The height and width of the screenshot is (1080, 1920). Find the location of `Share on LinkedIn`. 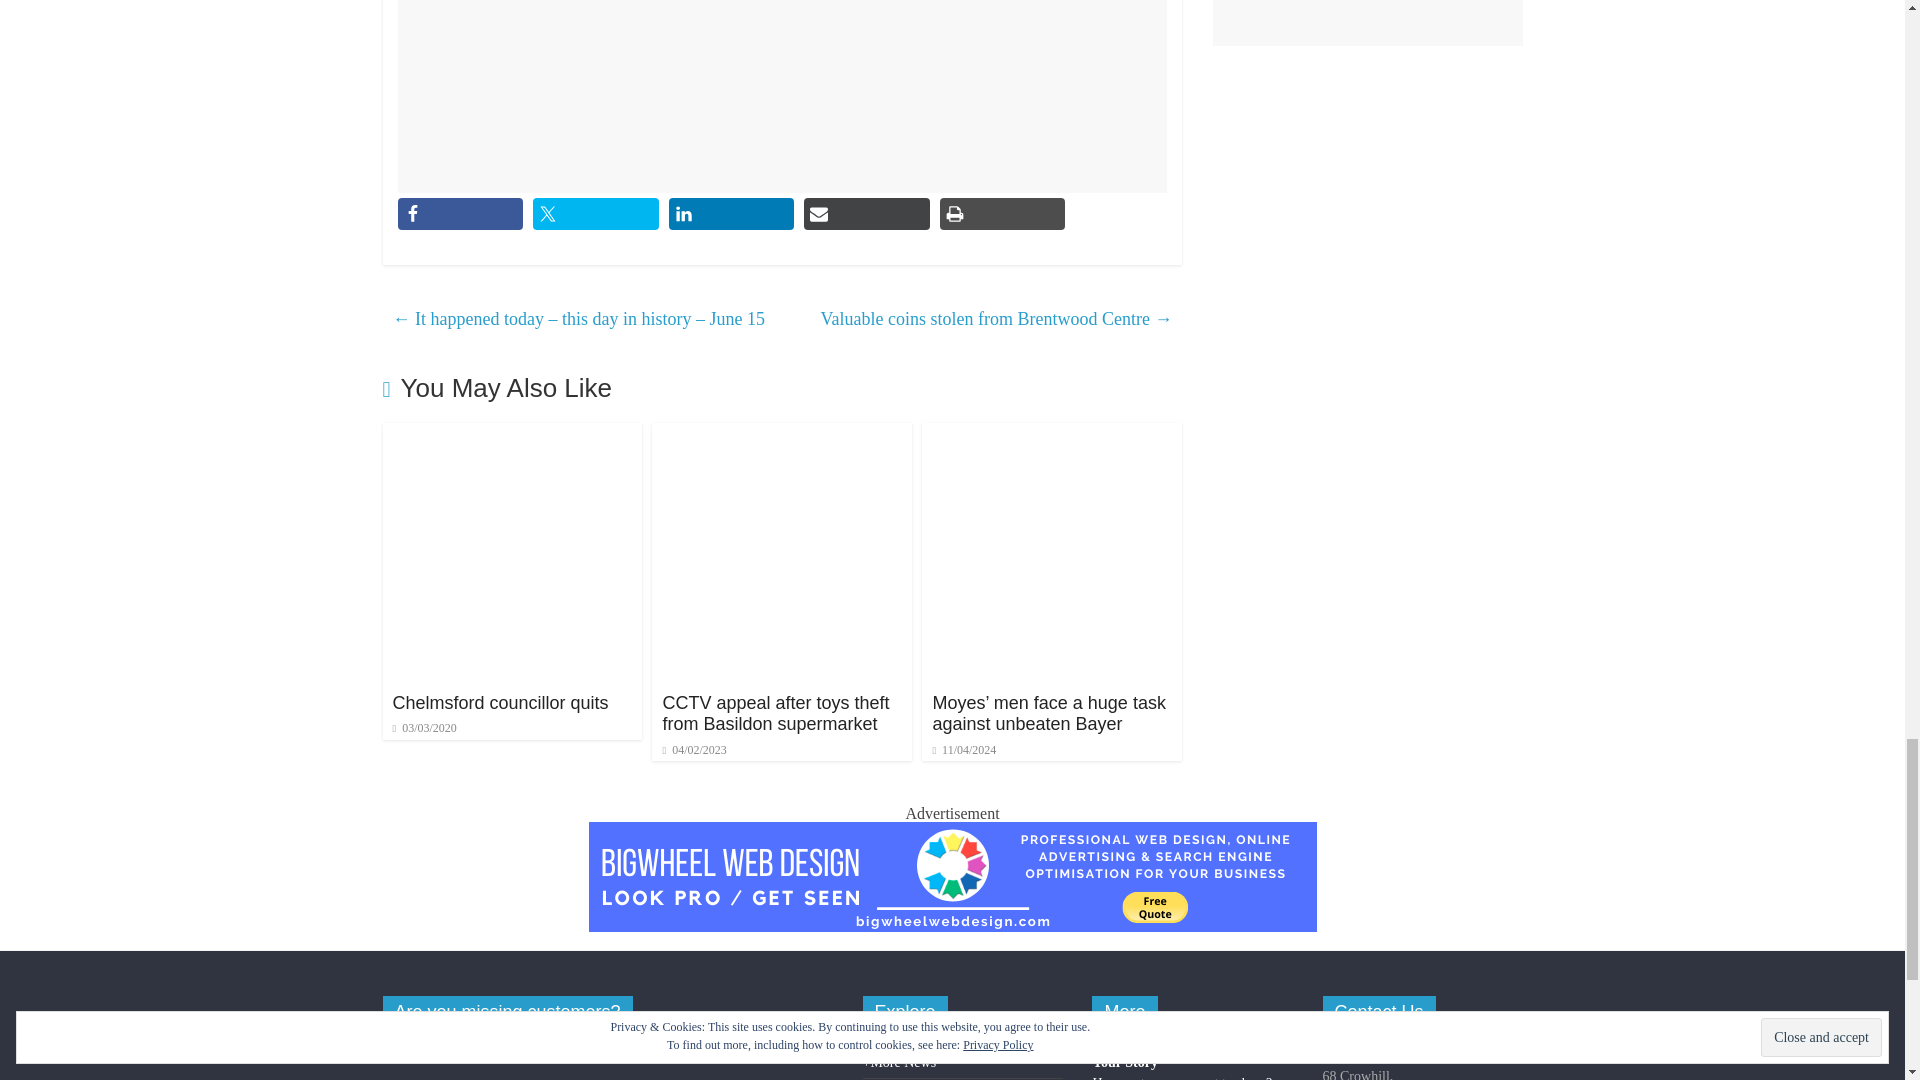

Share on LinkedIn is located at coordinates (731, 214).